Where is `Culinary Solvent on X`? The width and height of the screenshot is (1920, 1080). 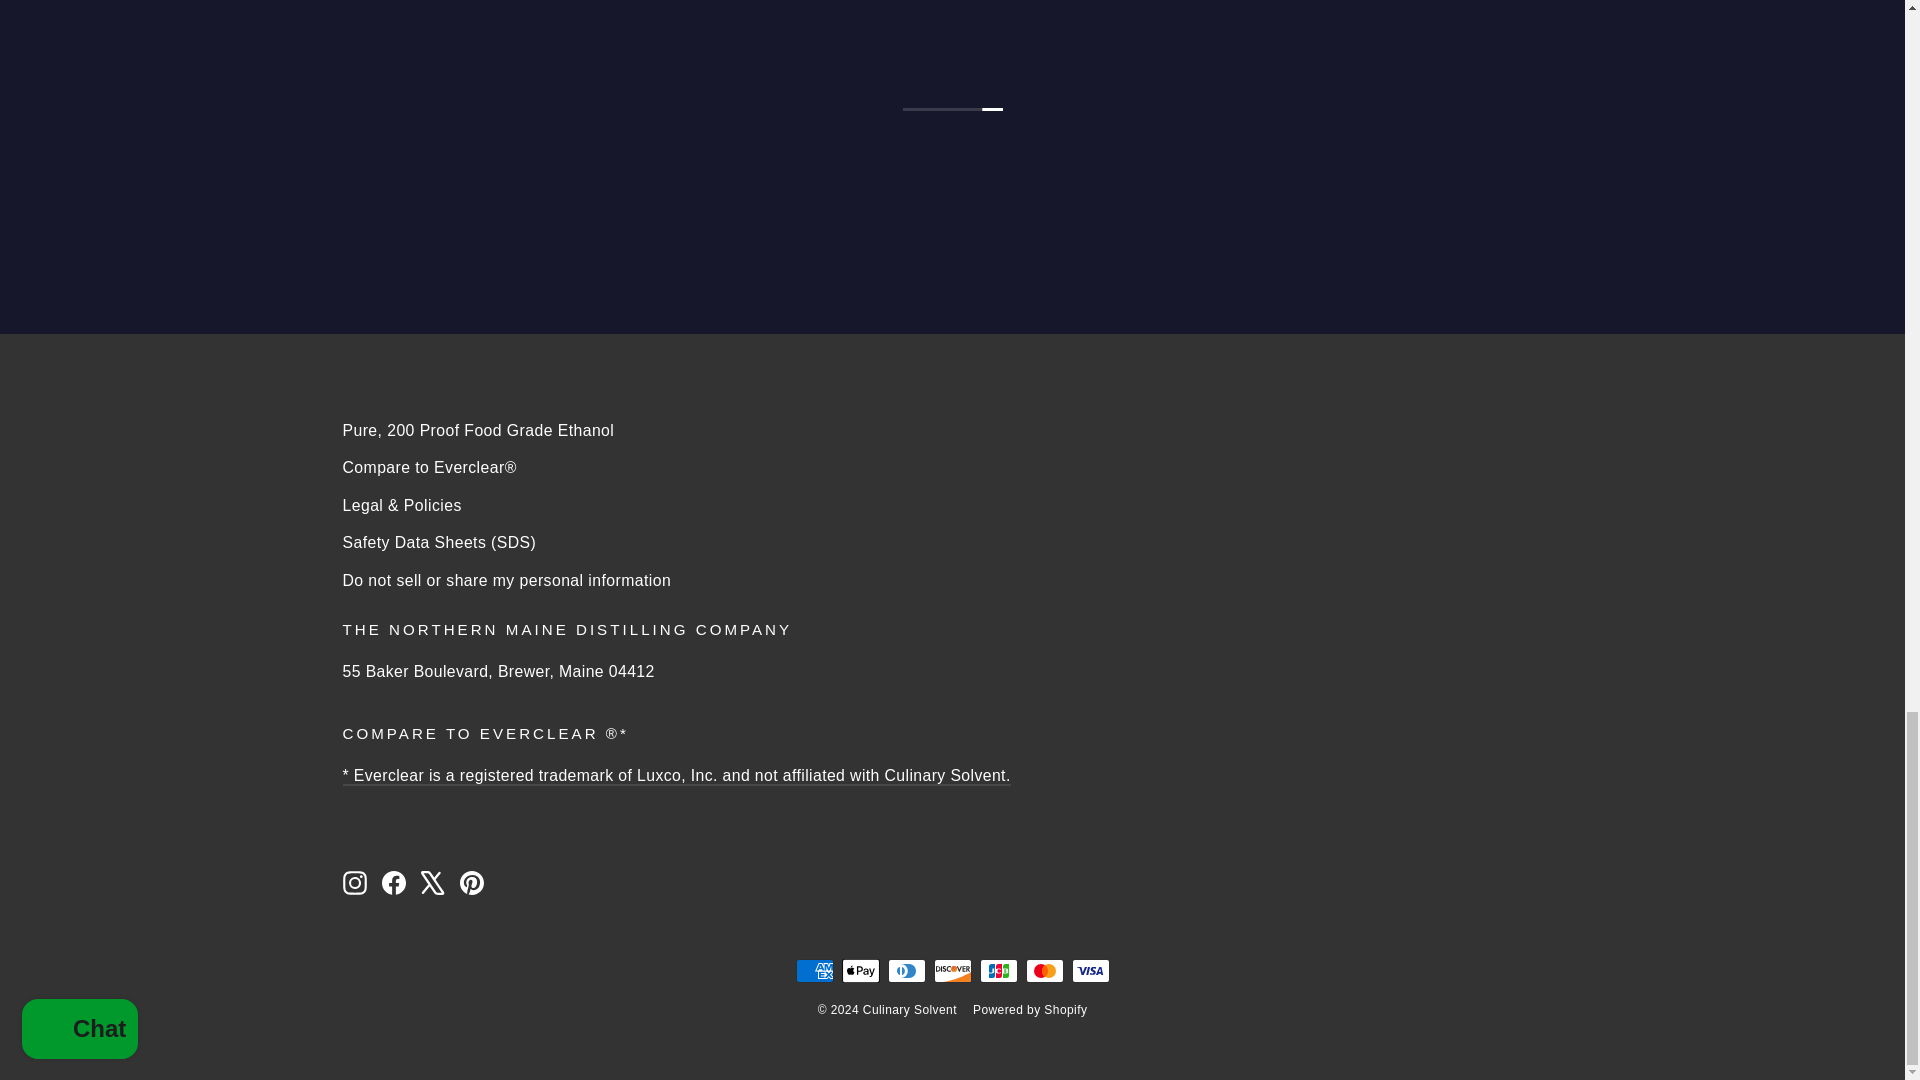
Culinary Solvent on X is located at coordinates (432, 882).